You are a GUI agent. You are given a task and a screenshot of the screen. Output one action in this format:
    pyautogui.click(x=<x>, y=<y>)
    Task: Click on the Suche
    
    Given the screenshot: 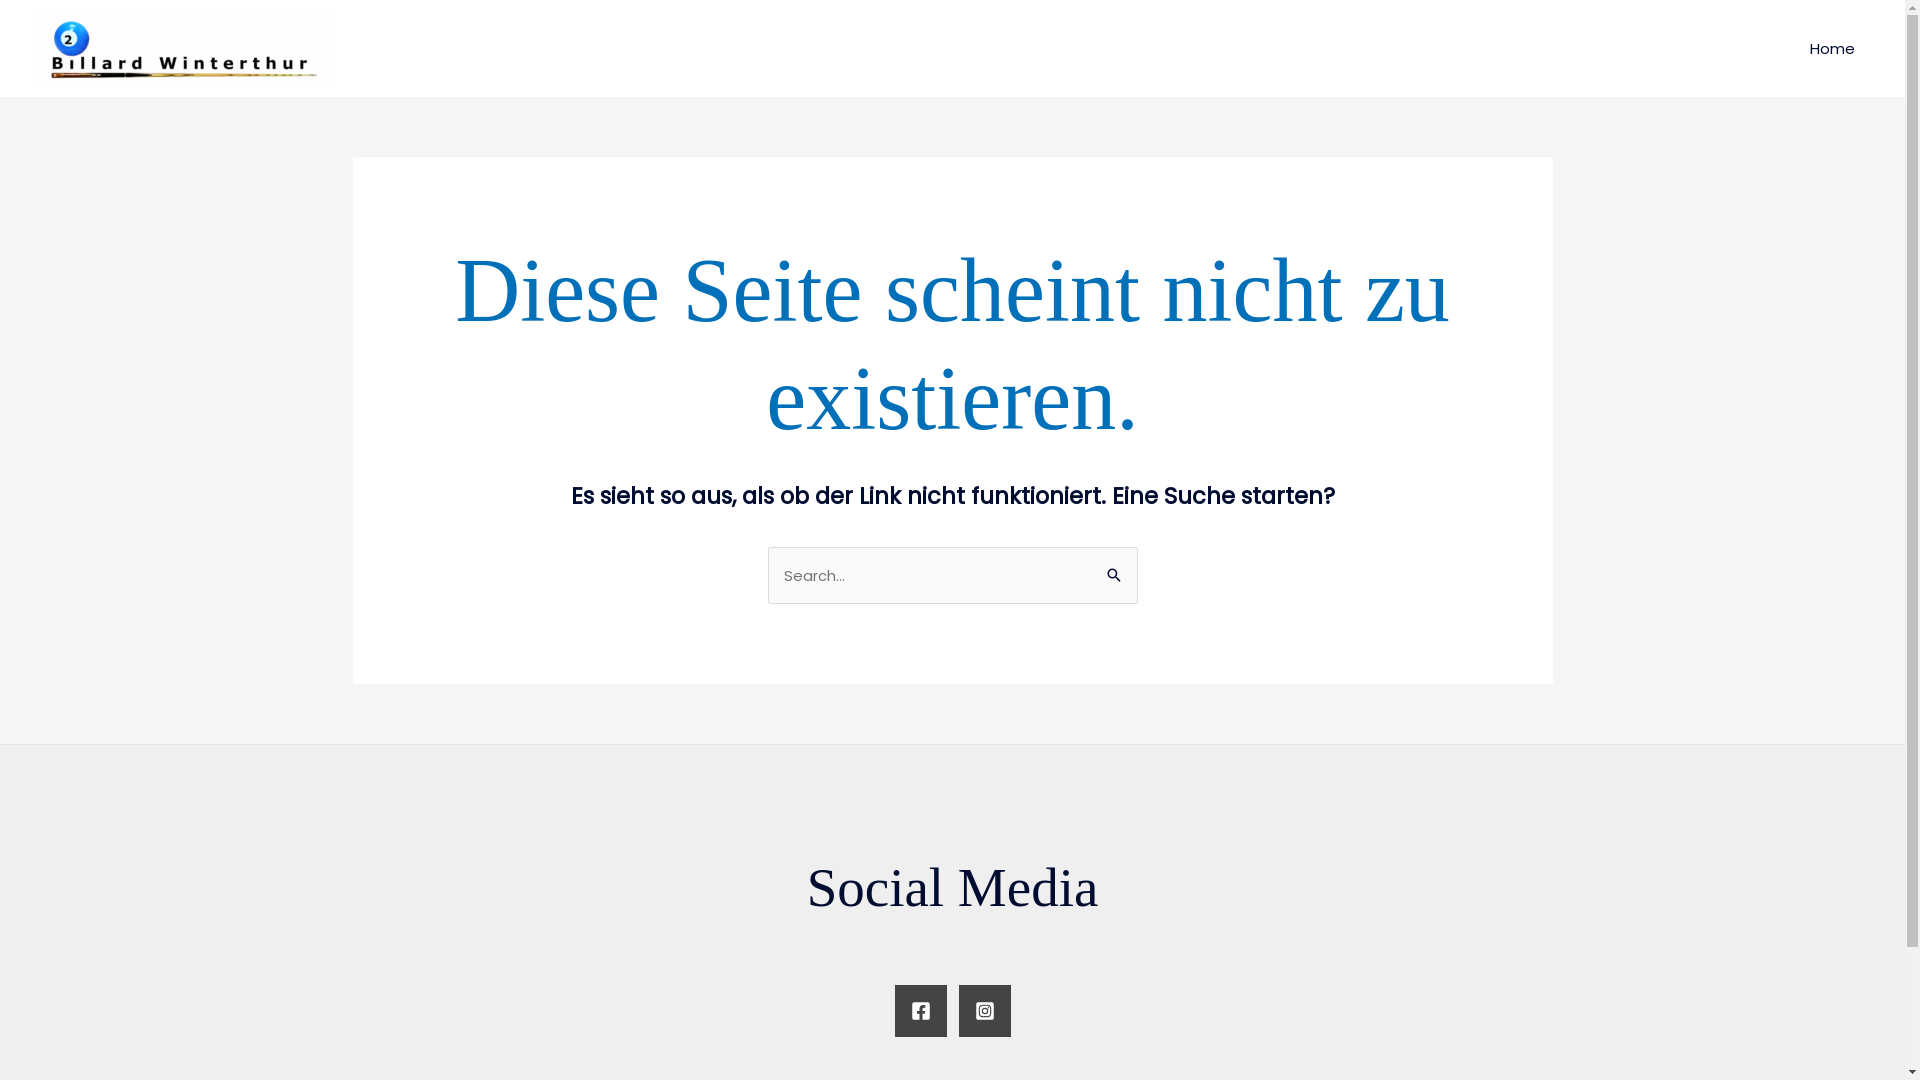 What is the action you would take?
    pyautogui.click(x=1114, y=568)
    